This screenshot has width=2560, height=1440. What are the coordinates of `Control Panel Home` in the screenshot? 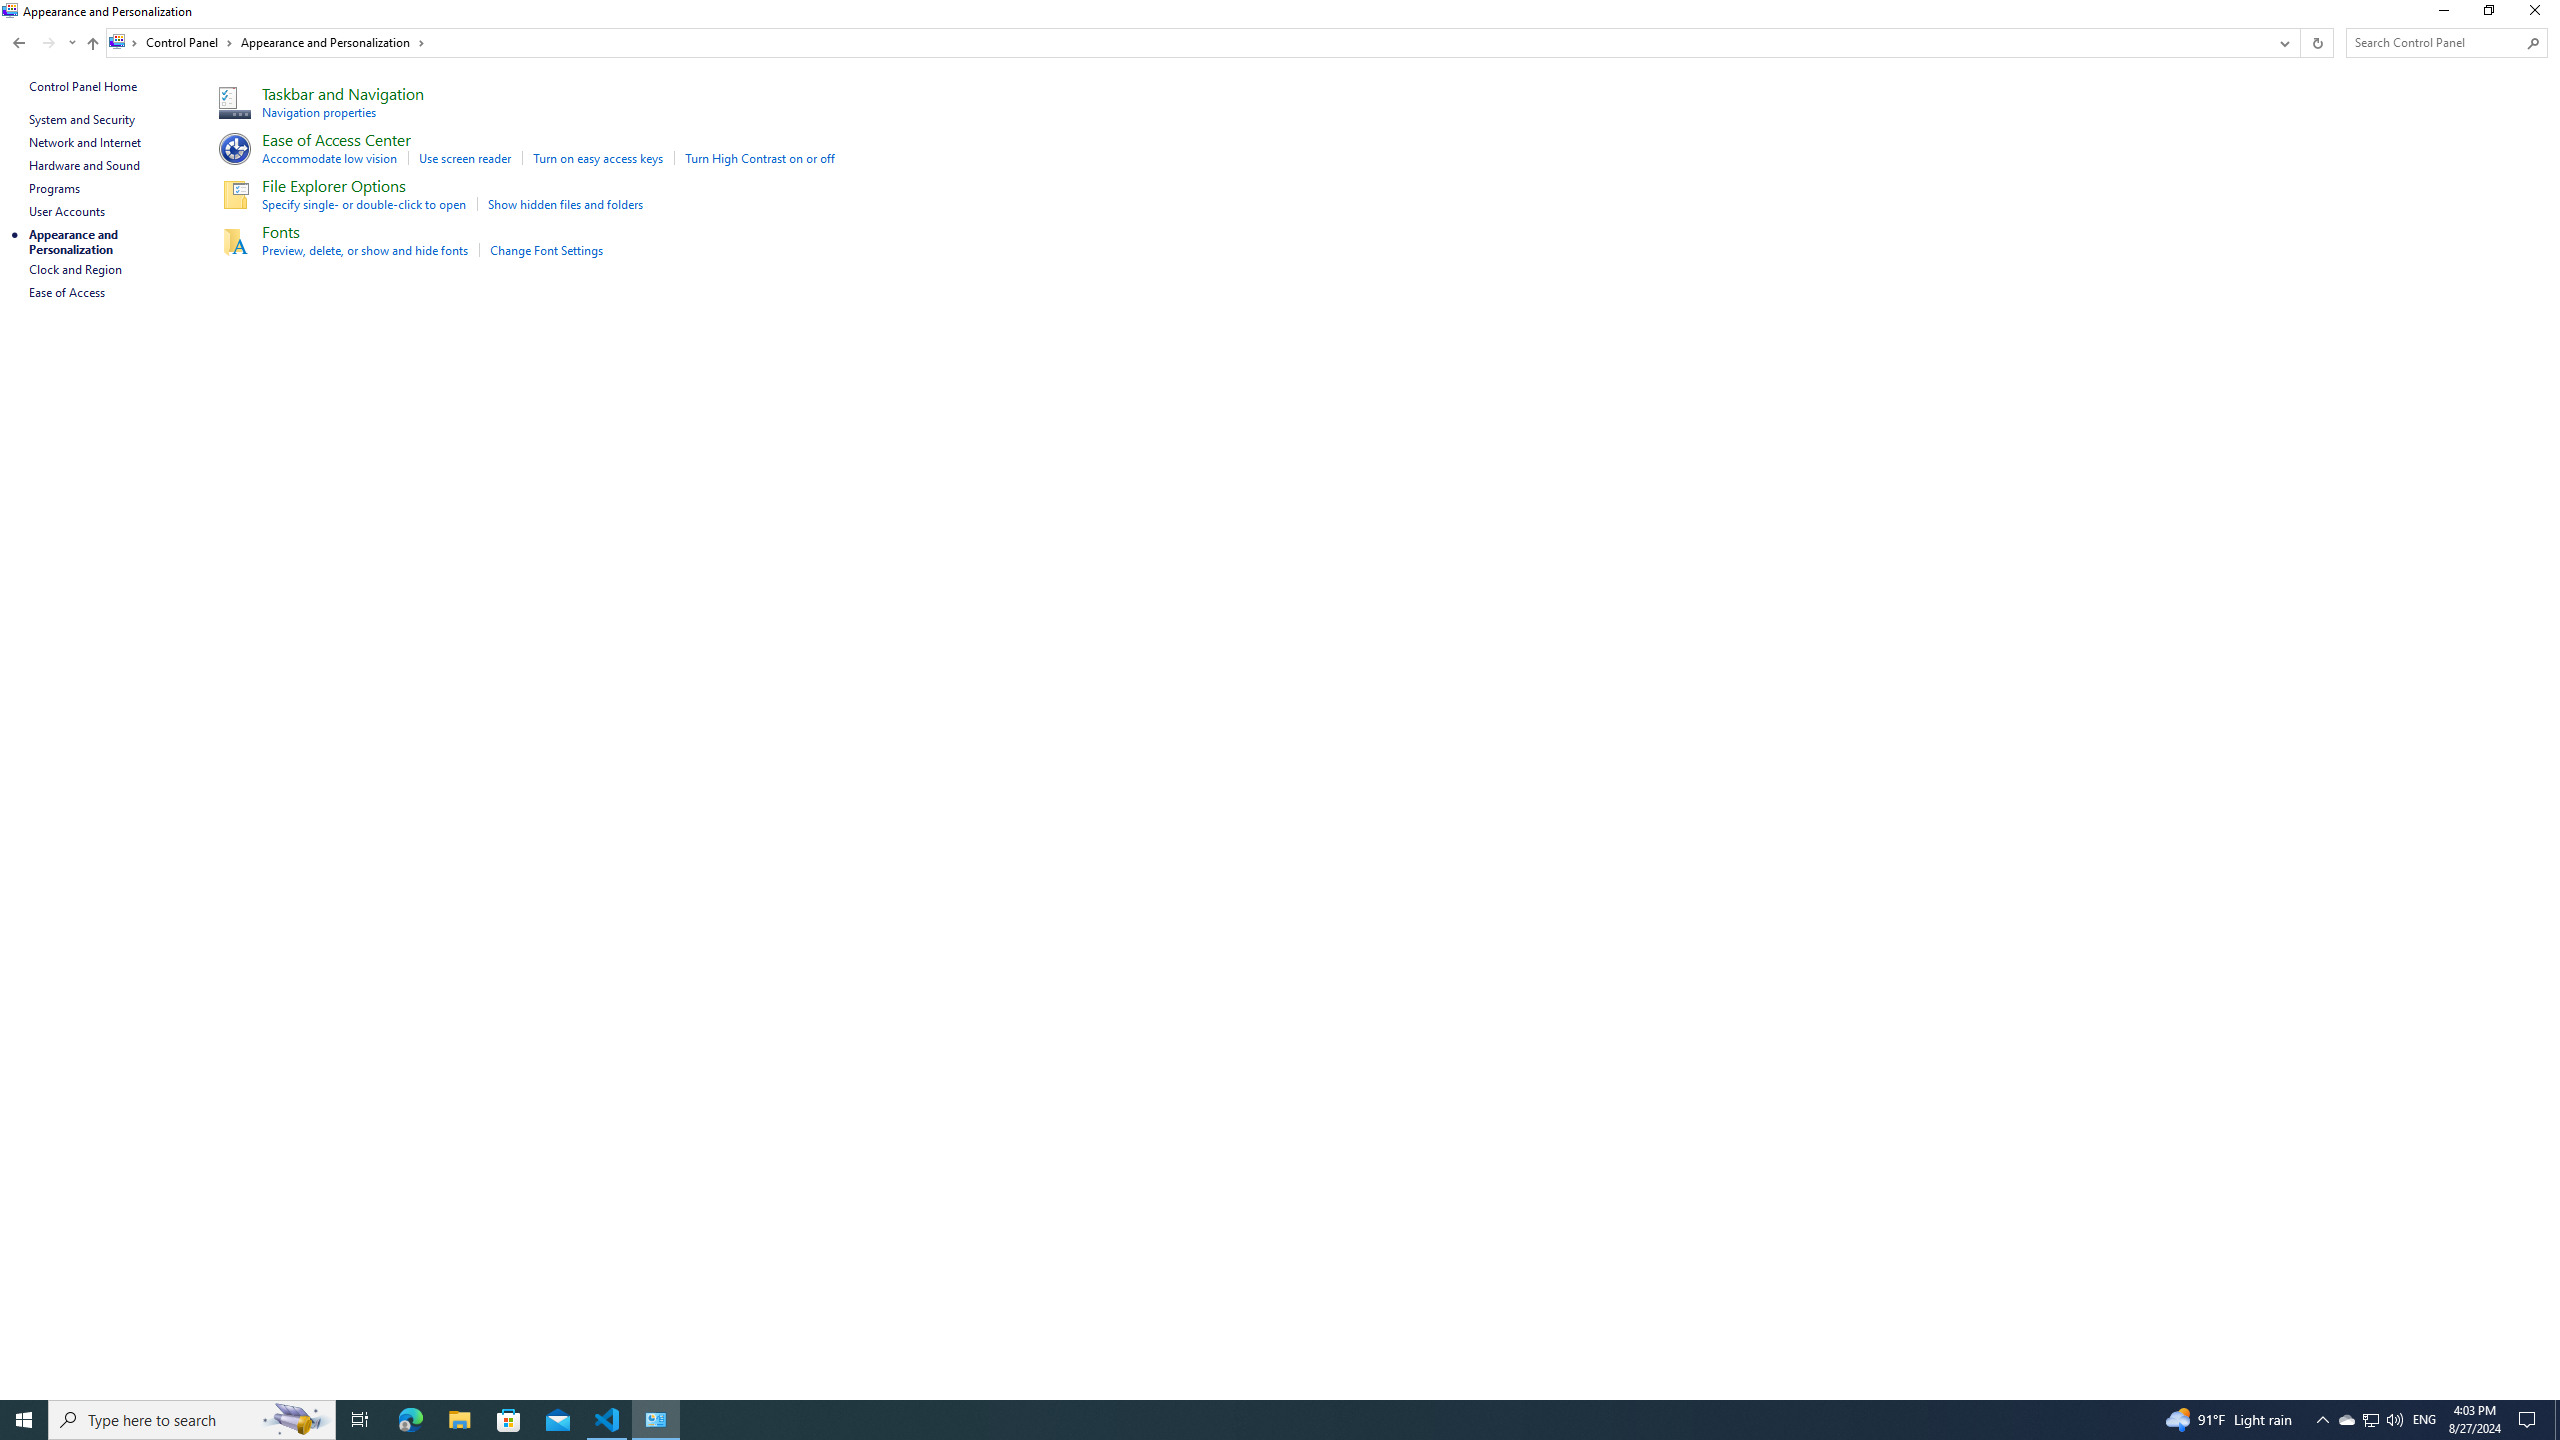 It's located at (83, 86).